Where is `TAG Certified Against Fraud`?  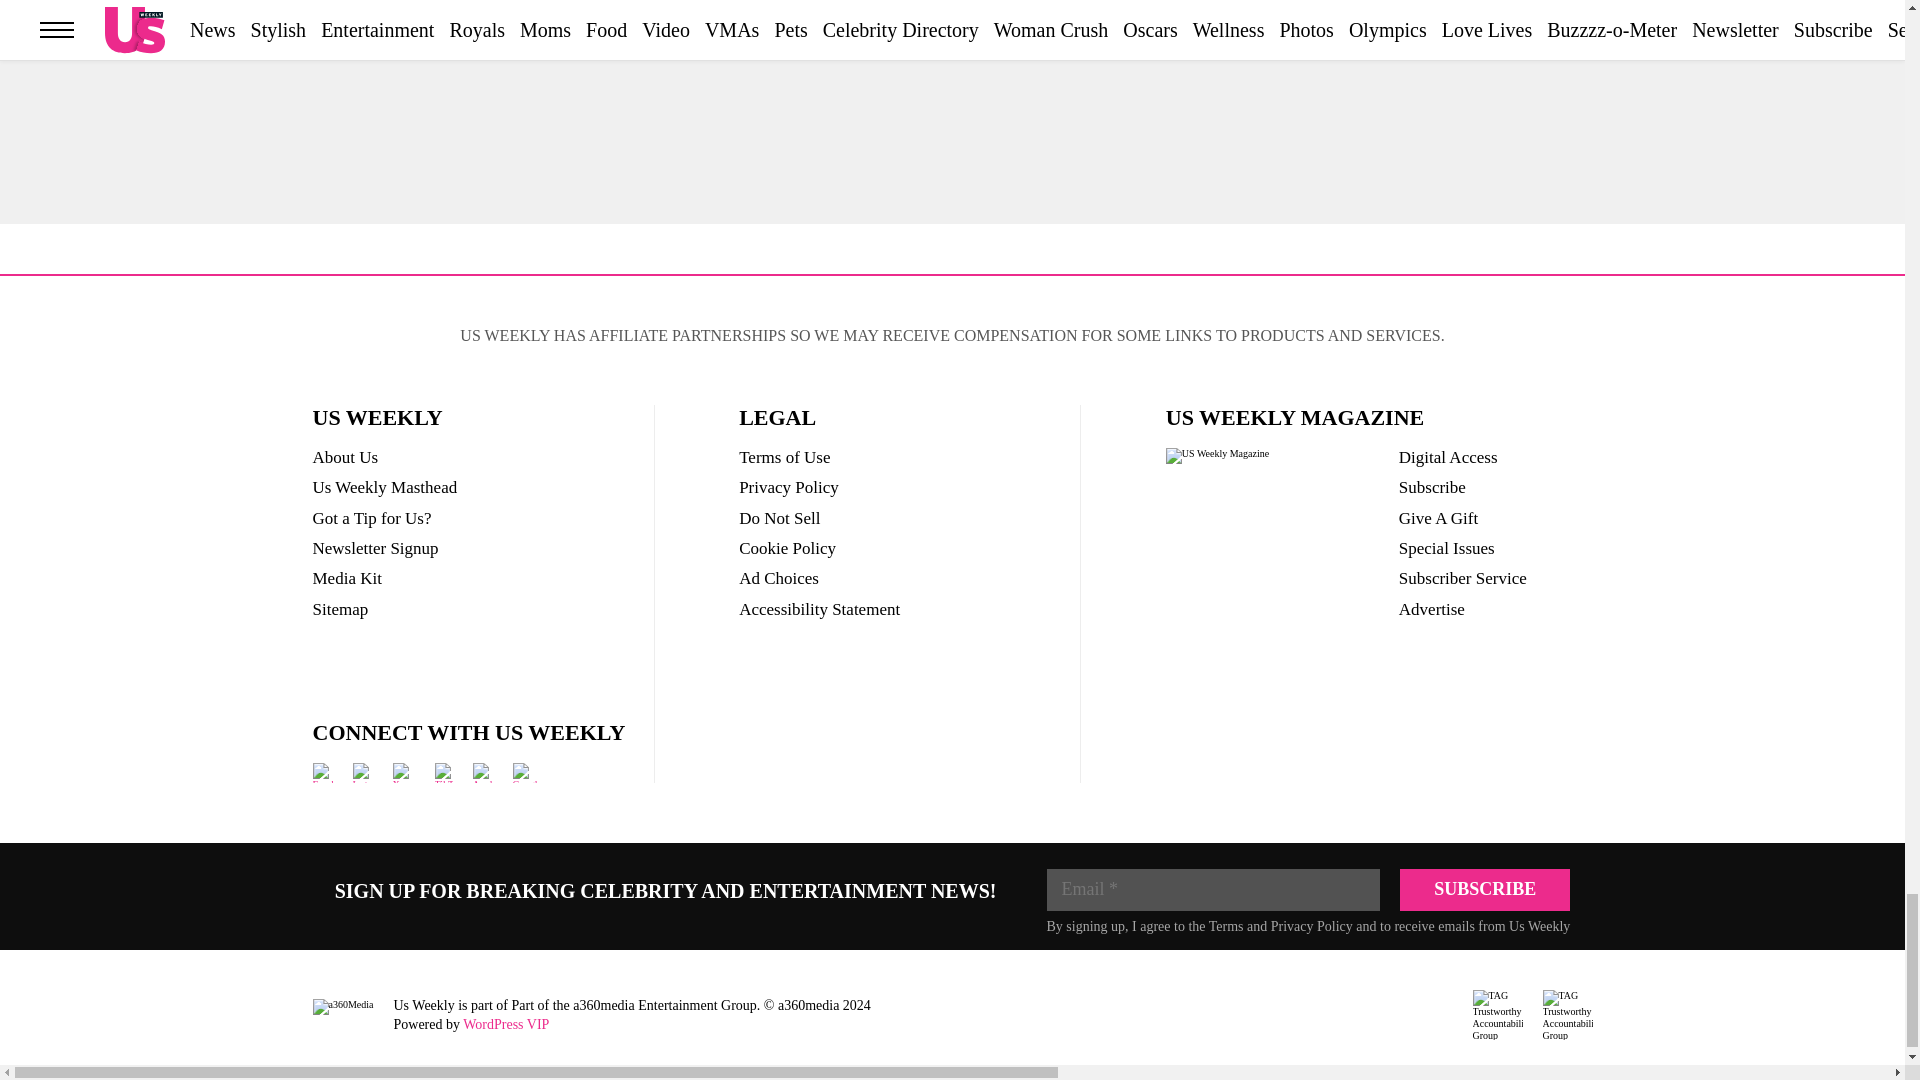 TAG Certified Against Fraud is located at coordinates (1566, 1015).